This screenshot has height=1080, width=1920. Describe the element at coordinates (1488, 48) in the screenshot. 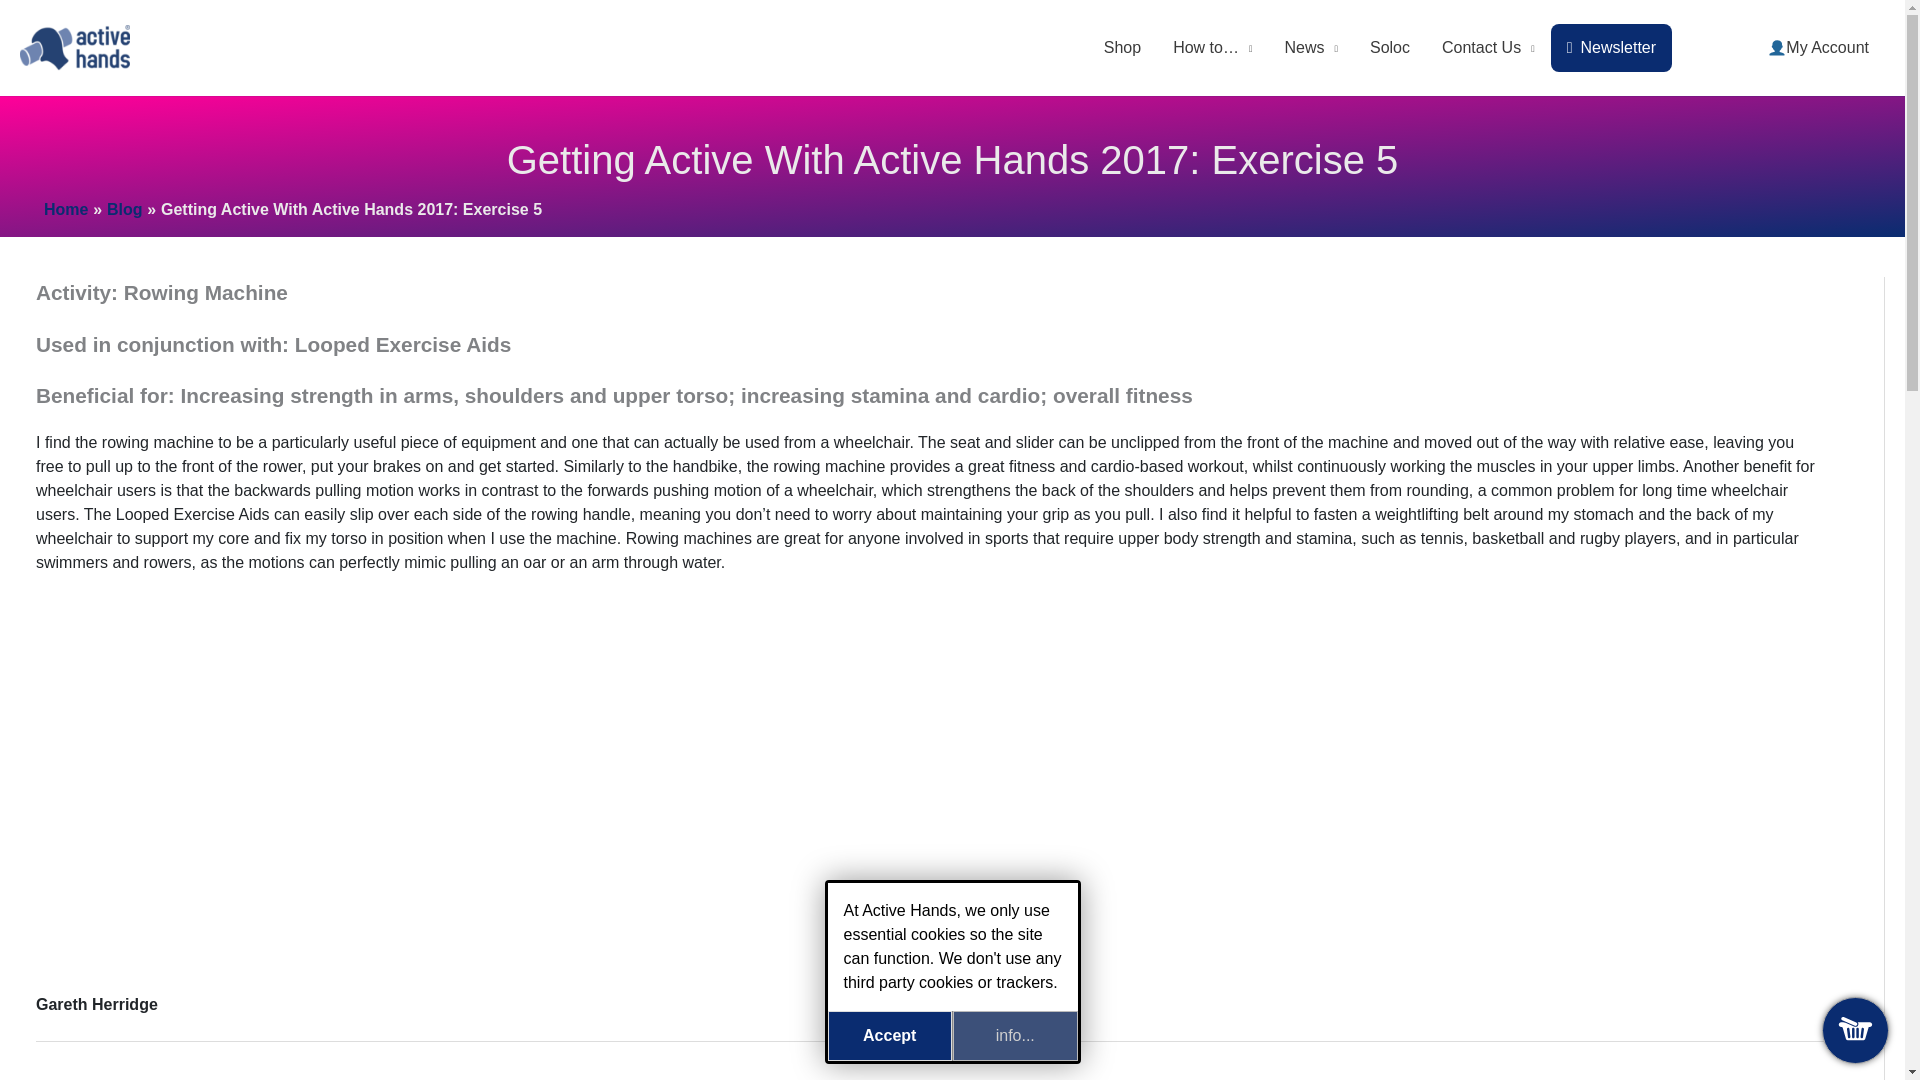

I see `Contact Us` at that location.